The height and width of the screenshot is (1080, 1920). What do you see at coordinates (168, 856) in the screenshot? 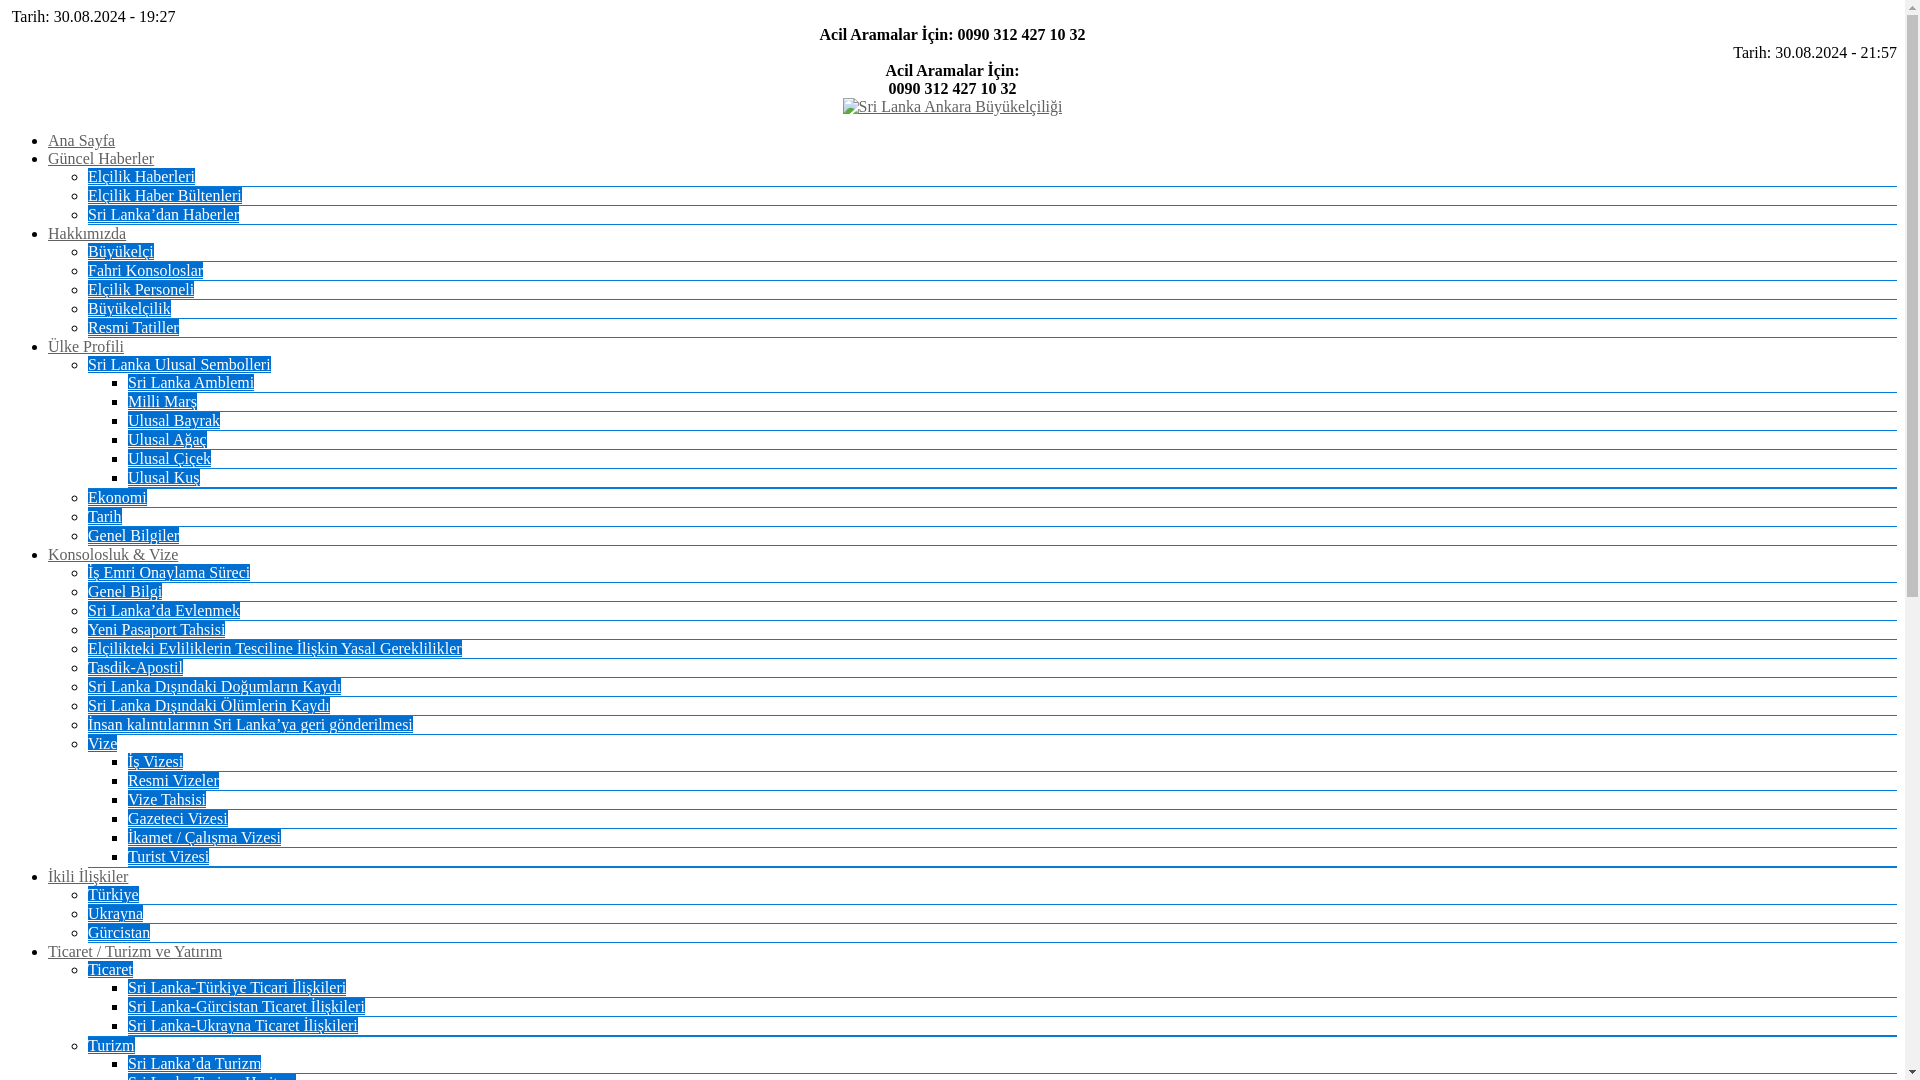
I see `Turist Vizesi` at bounding box center [168, 856].